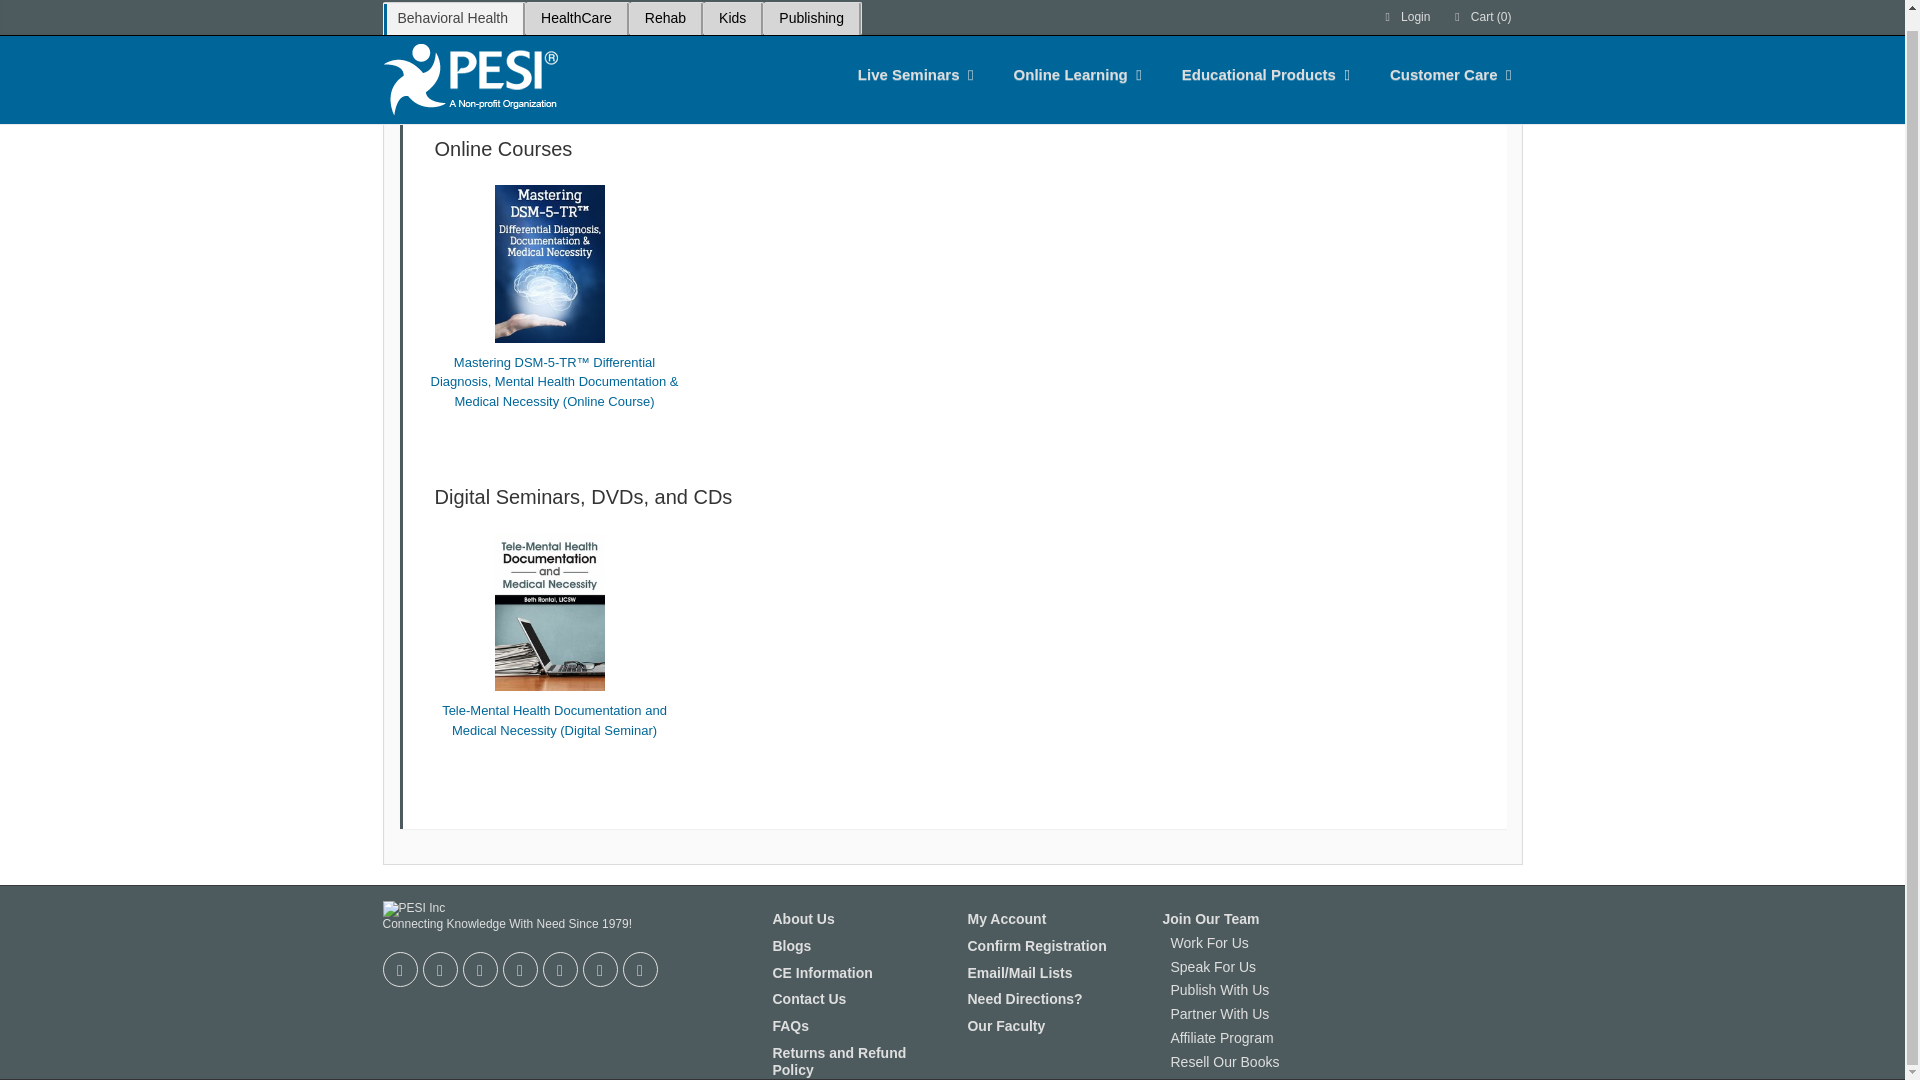 This screenshot has width=1920, height=1080. What do you see at coordinates (909, 58) in the screenshot?
I see `Live Seminars` at bounding box center [909, 58].